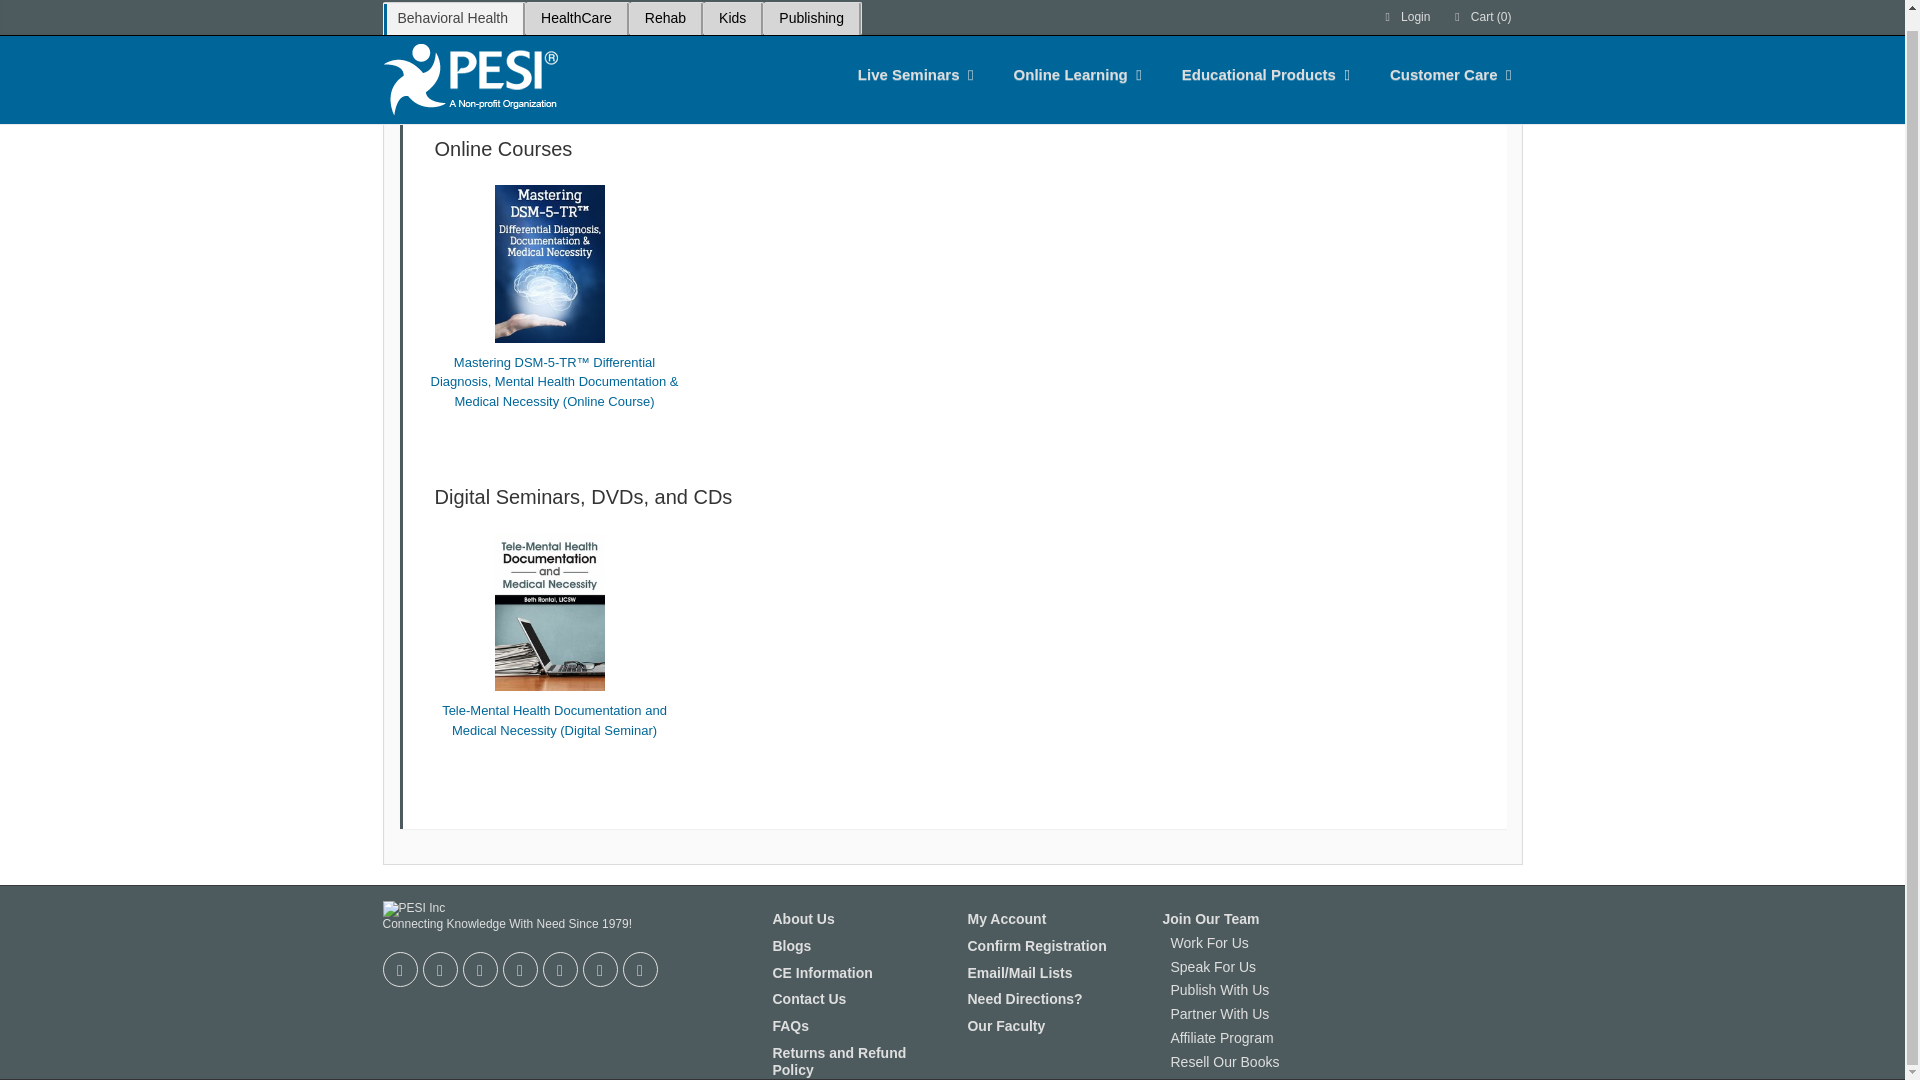 This screenshot has width=1920, height=1080. What do you see at coordinates (909, 58) in the screenshot?
I see `Live Seminars` at bounding box center [909, 58].